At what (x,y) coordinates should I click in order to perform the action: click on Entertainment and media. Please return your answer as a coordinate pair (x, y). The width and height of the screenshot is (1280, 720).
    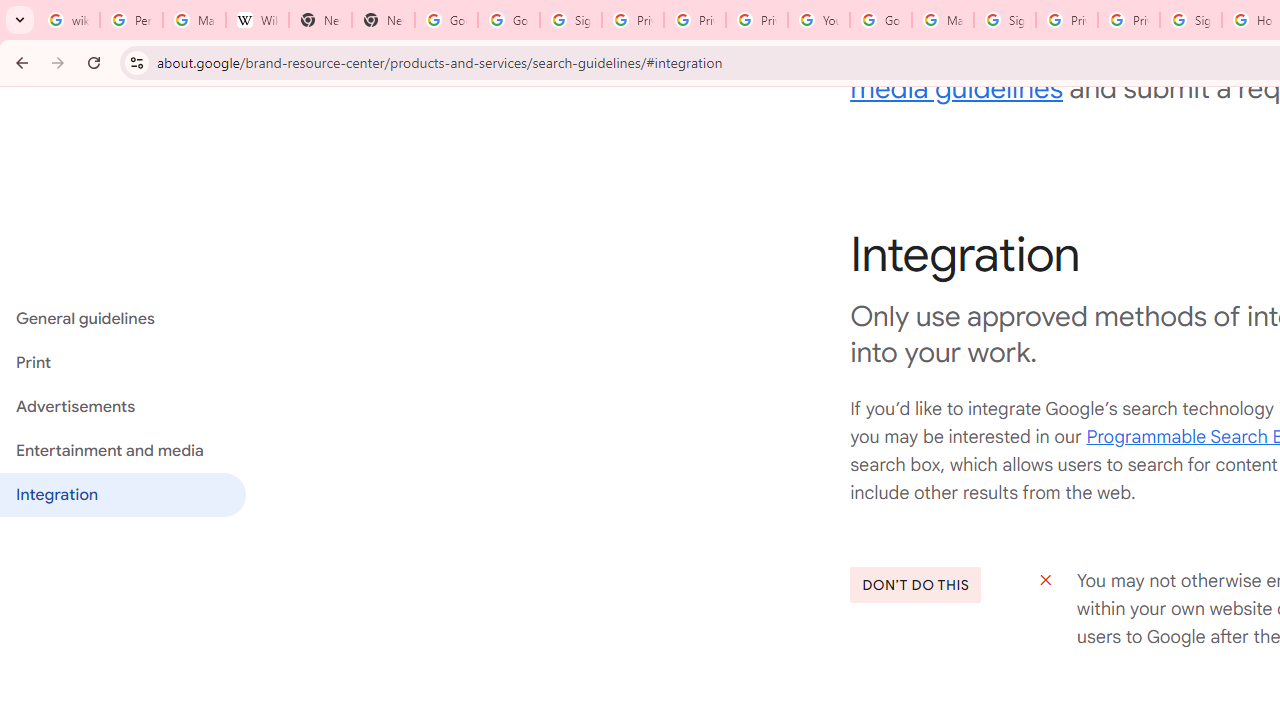
    Looking at the image, I should click on (122, 451).